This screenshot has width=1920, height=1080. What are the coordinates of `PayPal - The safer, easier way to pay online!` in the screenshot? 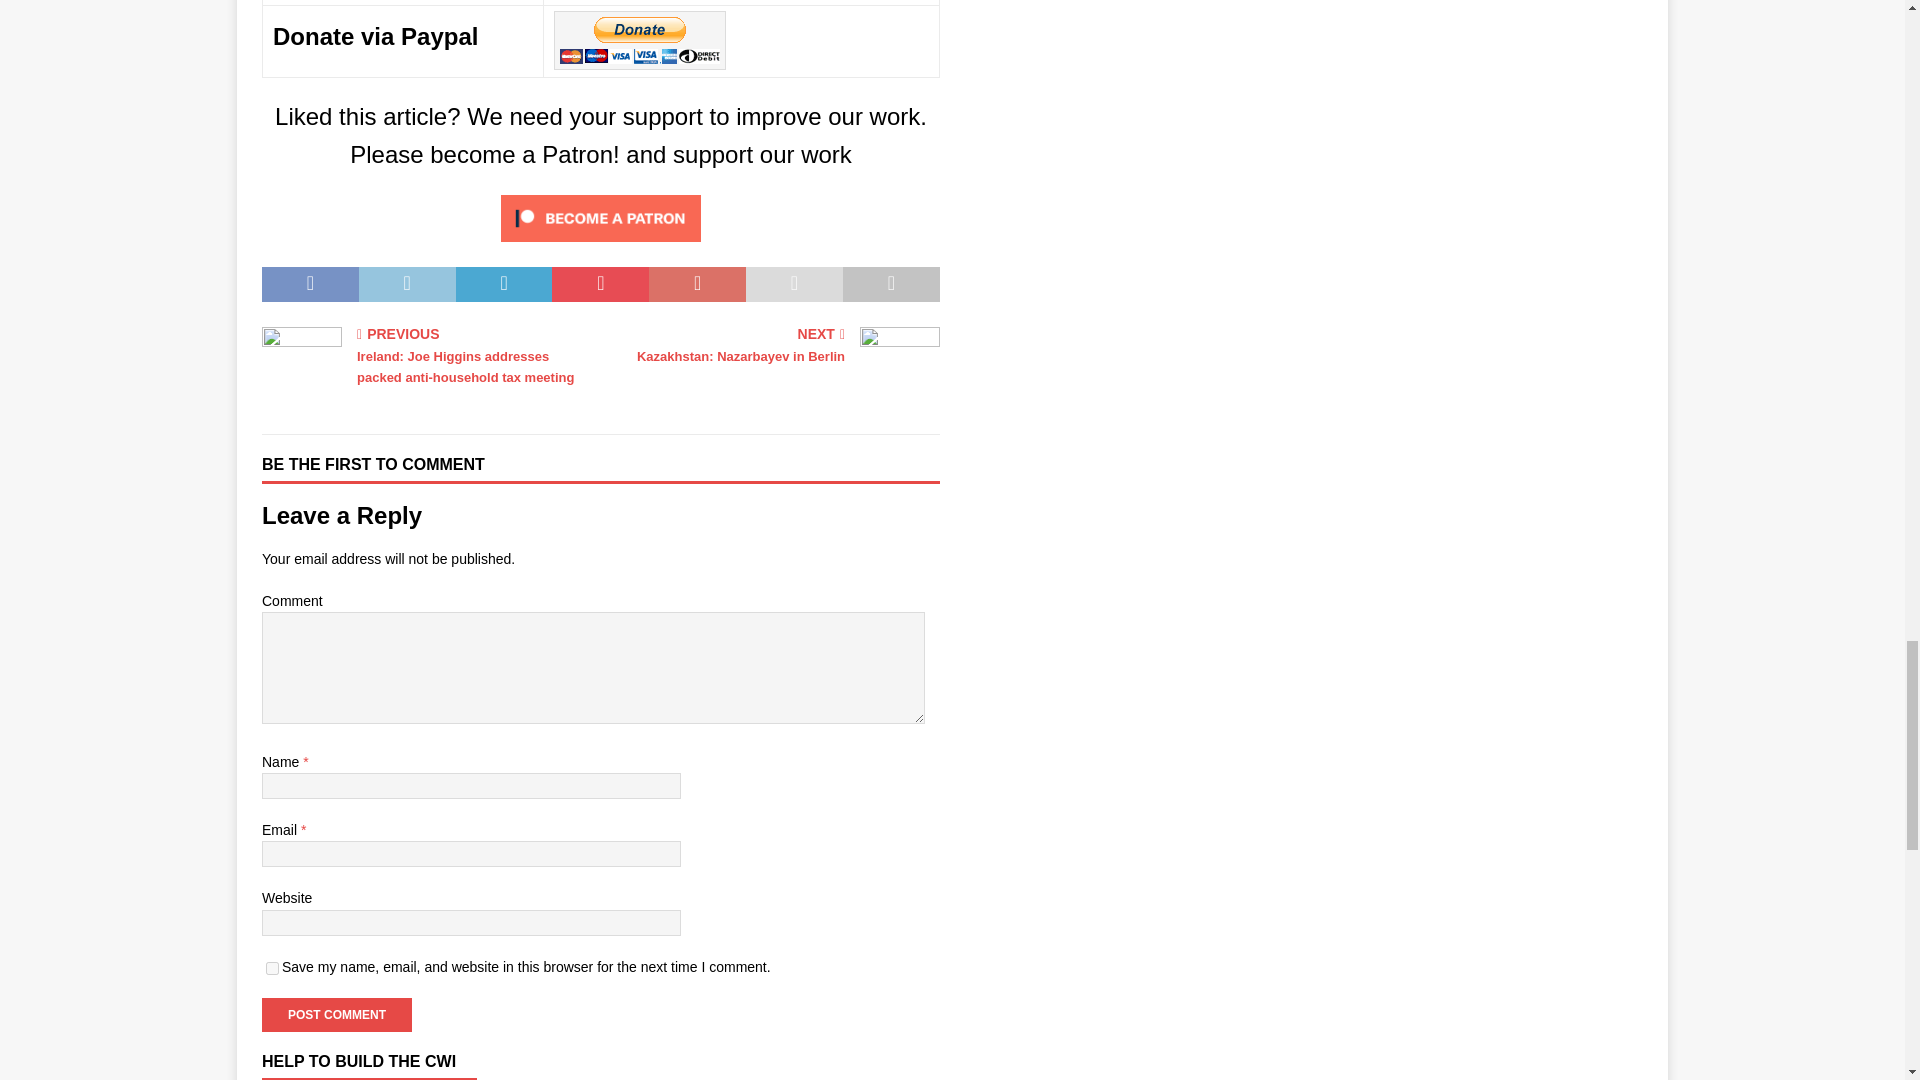 It's located at (640, 40).